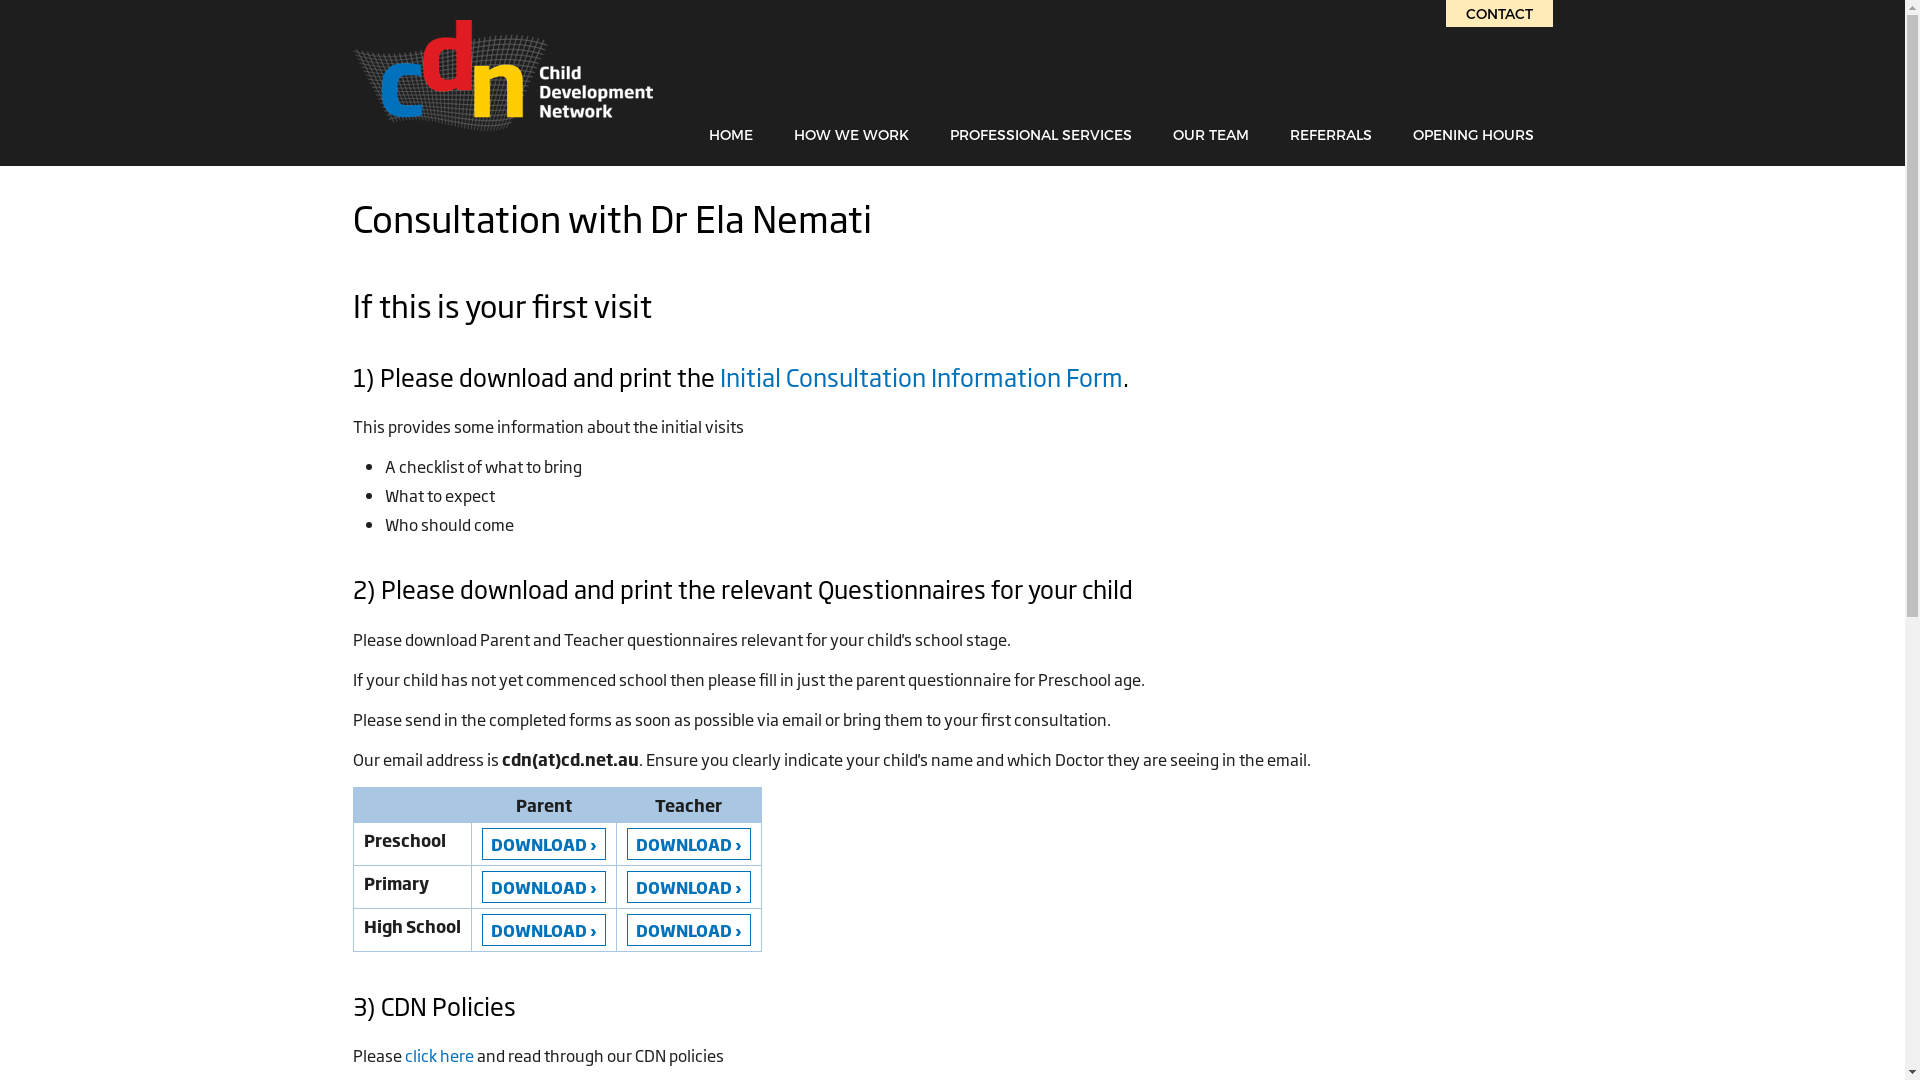 The image size is (1920, 1080). What do you see at coordinates (922, 376) in the screenshot?
I see `Initial Consultation Information Form` at bounding box center [922, 376].